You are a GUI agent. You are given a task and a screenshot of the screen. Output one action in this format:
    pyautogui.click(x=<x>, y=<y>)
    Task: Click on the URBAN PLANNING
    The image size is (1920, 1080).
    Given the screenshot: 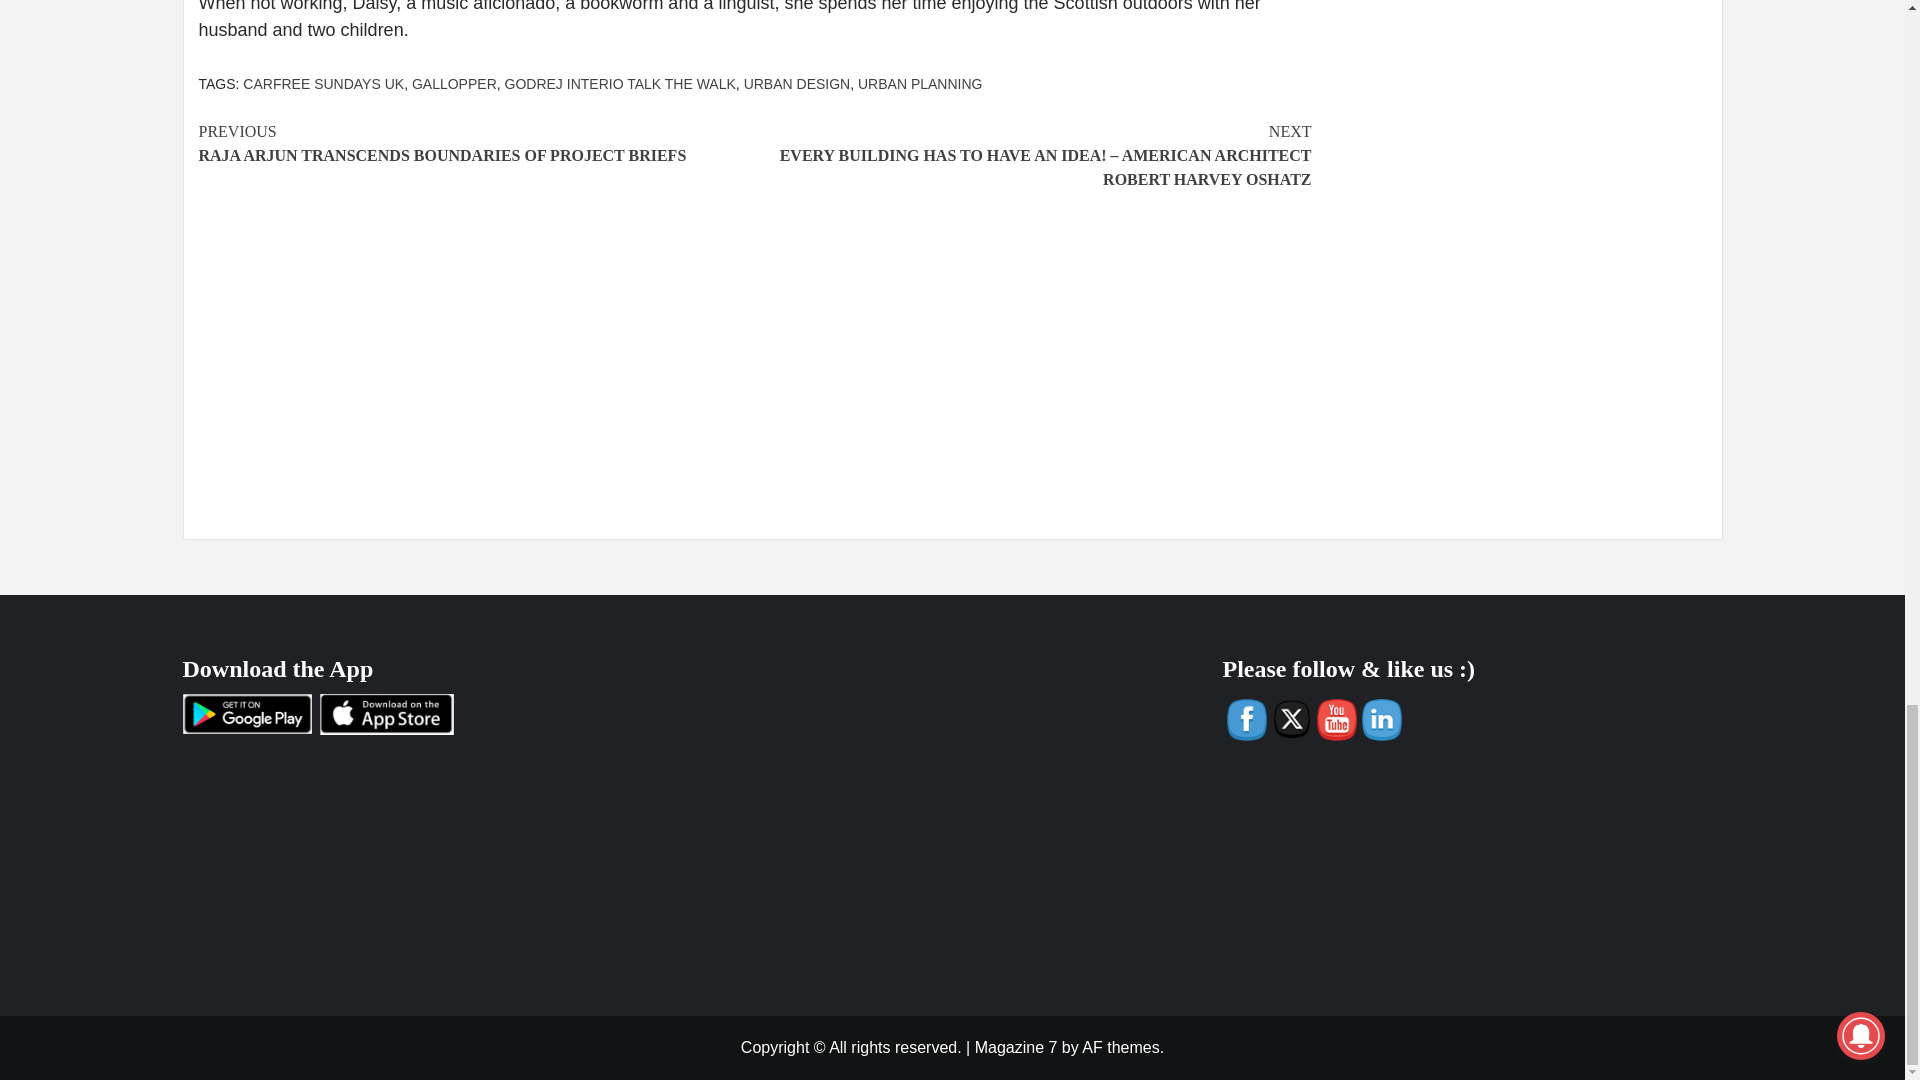 What is the action you would take?
    pyautogui.click(x=1291, y=718)
    